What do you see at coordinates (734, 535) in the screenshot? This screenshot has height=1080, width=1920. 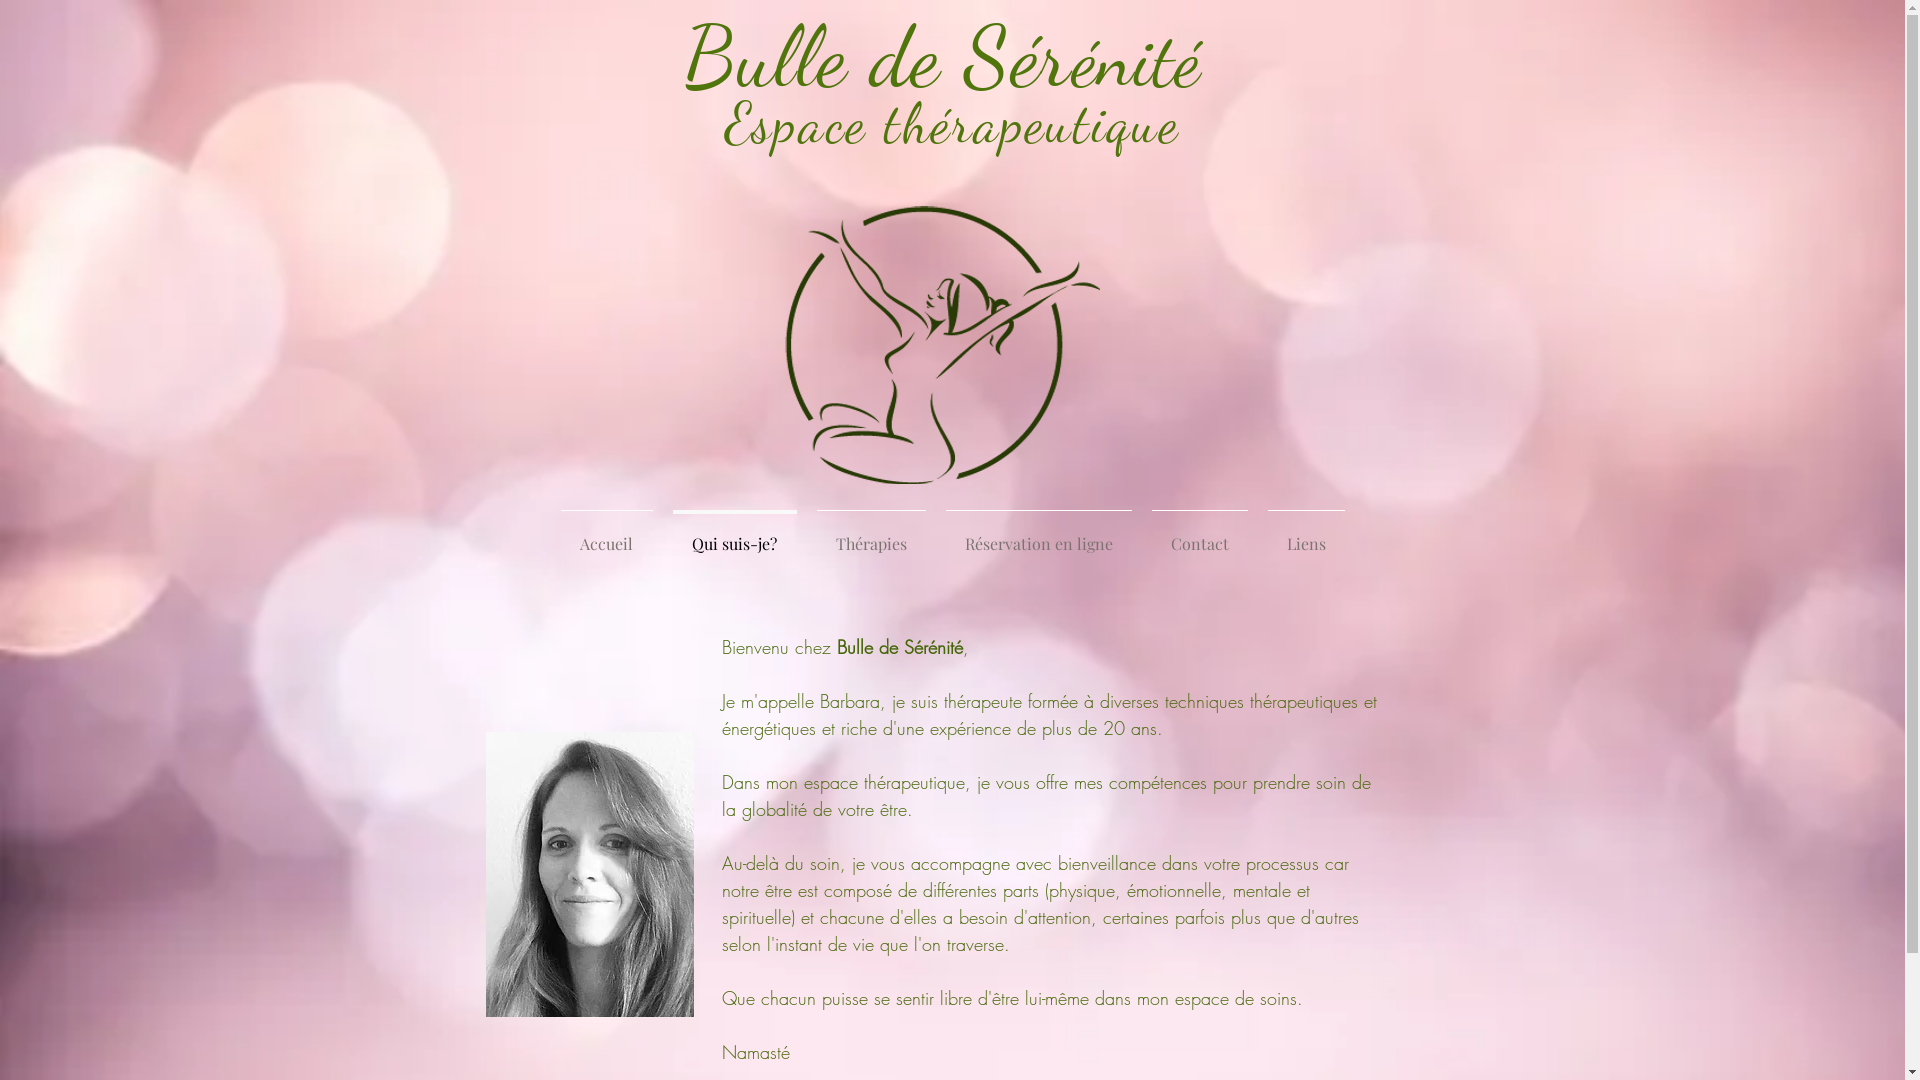 I see `Qui suis-je?` at bounding box center [734, 535].